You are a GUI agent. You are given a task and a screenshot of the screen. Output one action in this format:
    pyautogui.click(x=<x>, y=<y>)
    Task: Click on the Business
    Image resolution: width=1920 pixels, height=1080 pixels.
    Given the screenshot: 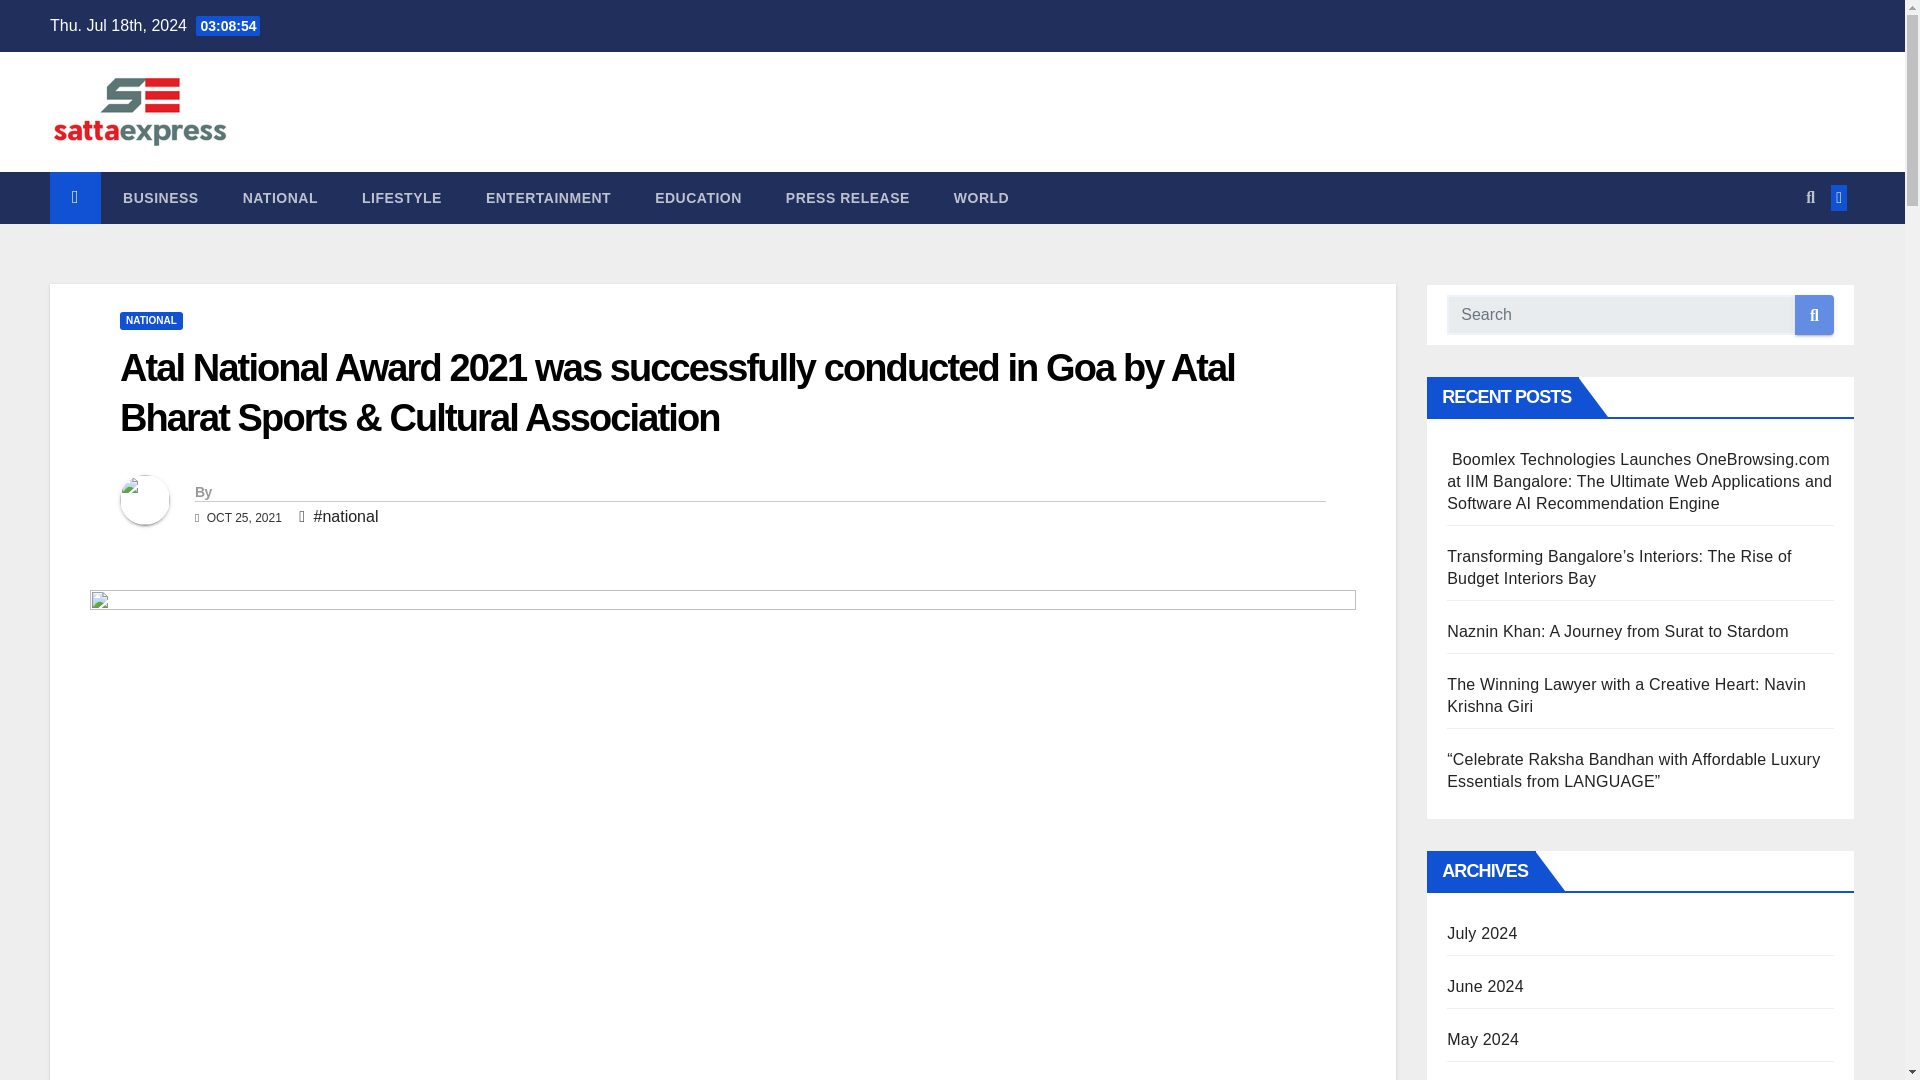 What is the action you would take?
    pyautogui.click(x=160, y=197)
    